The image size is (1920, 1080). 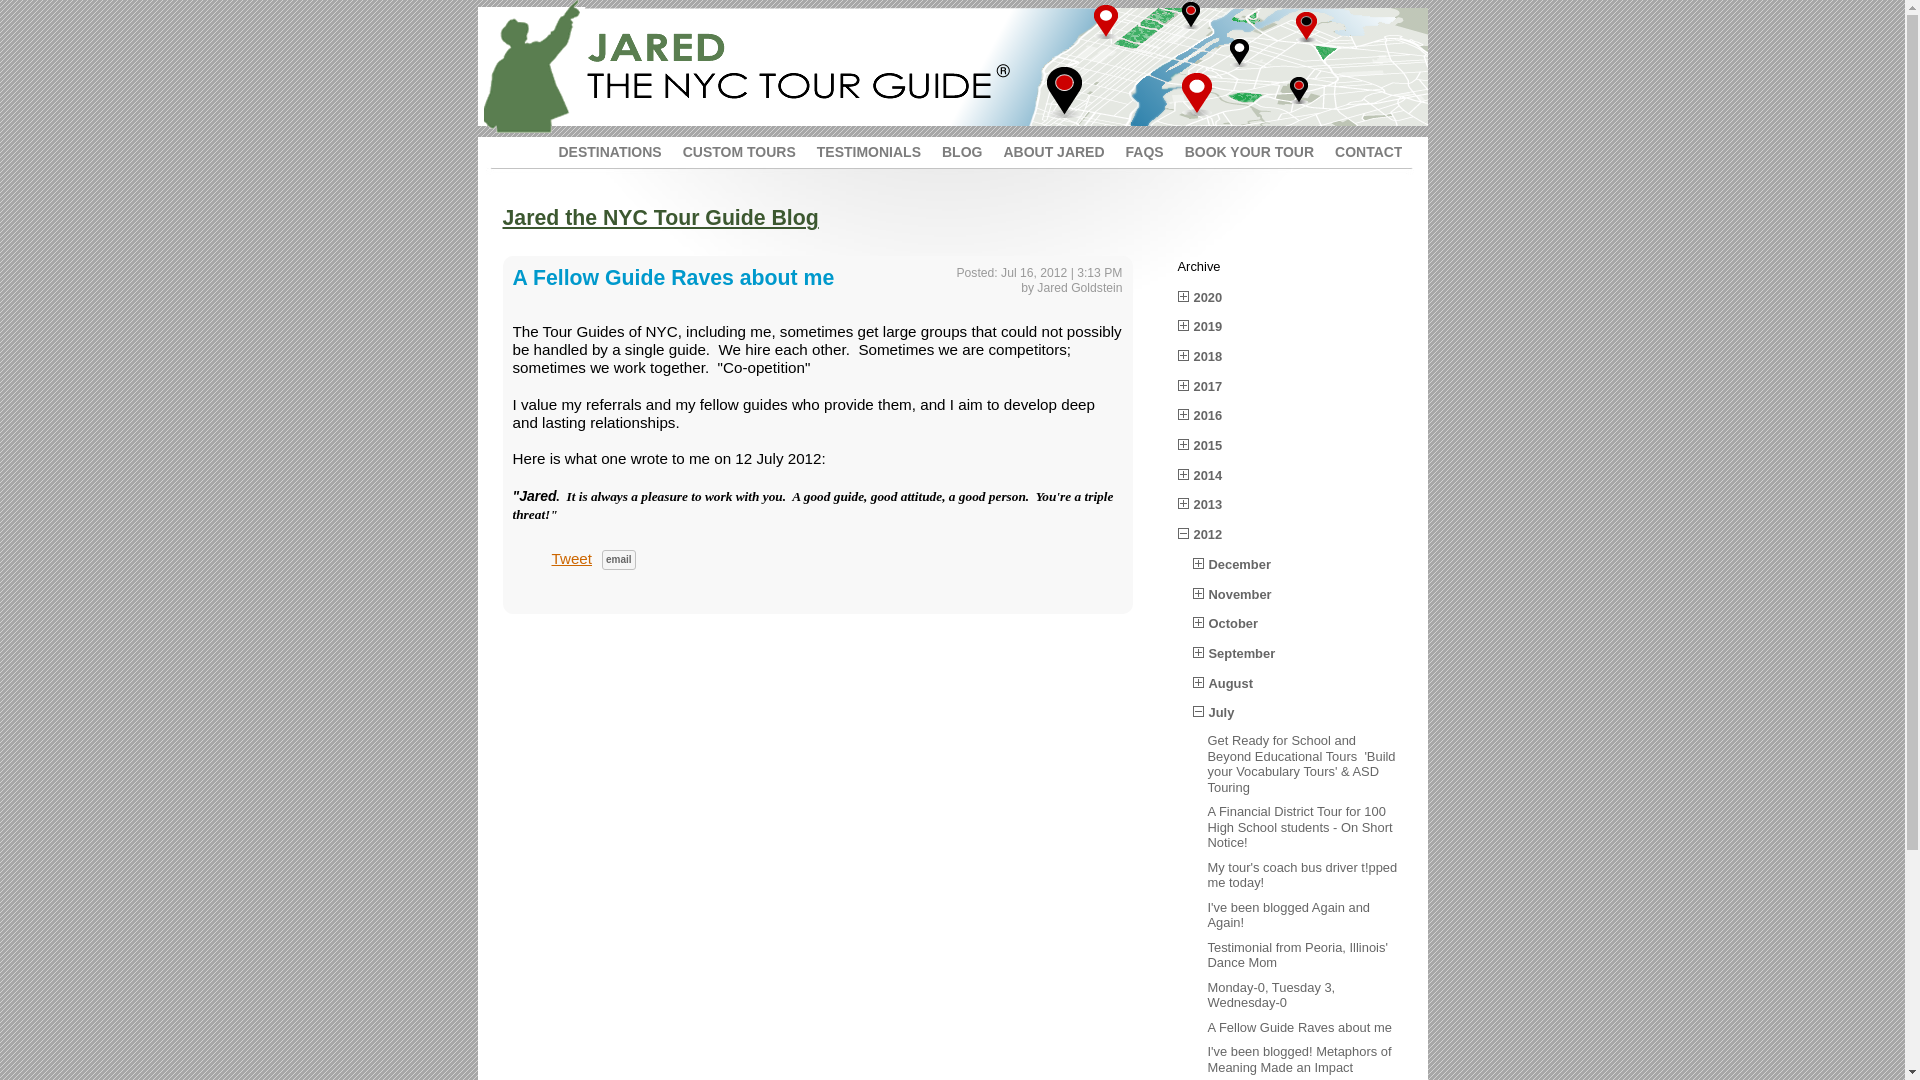 What do you see at coordinates (1208, 326) in the screenshot?
I see `2019` at bounding box center [1208, 326].